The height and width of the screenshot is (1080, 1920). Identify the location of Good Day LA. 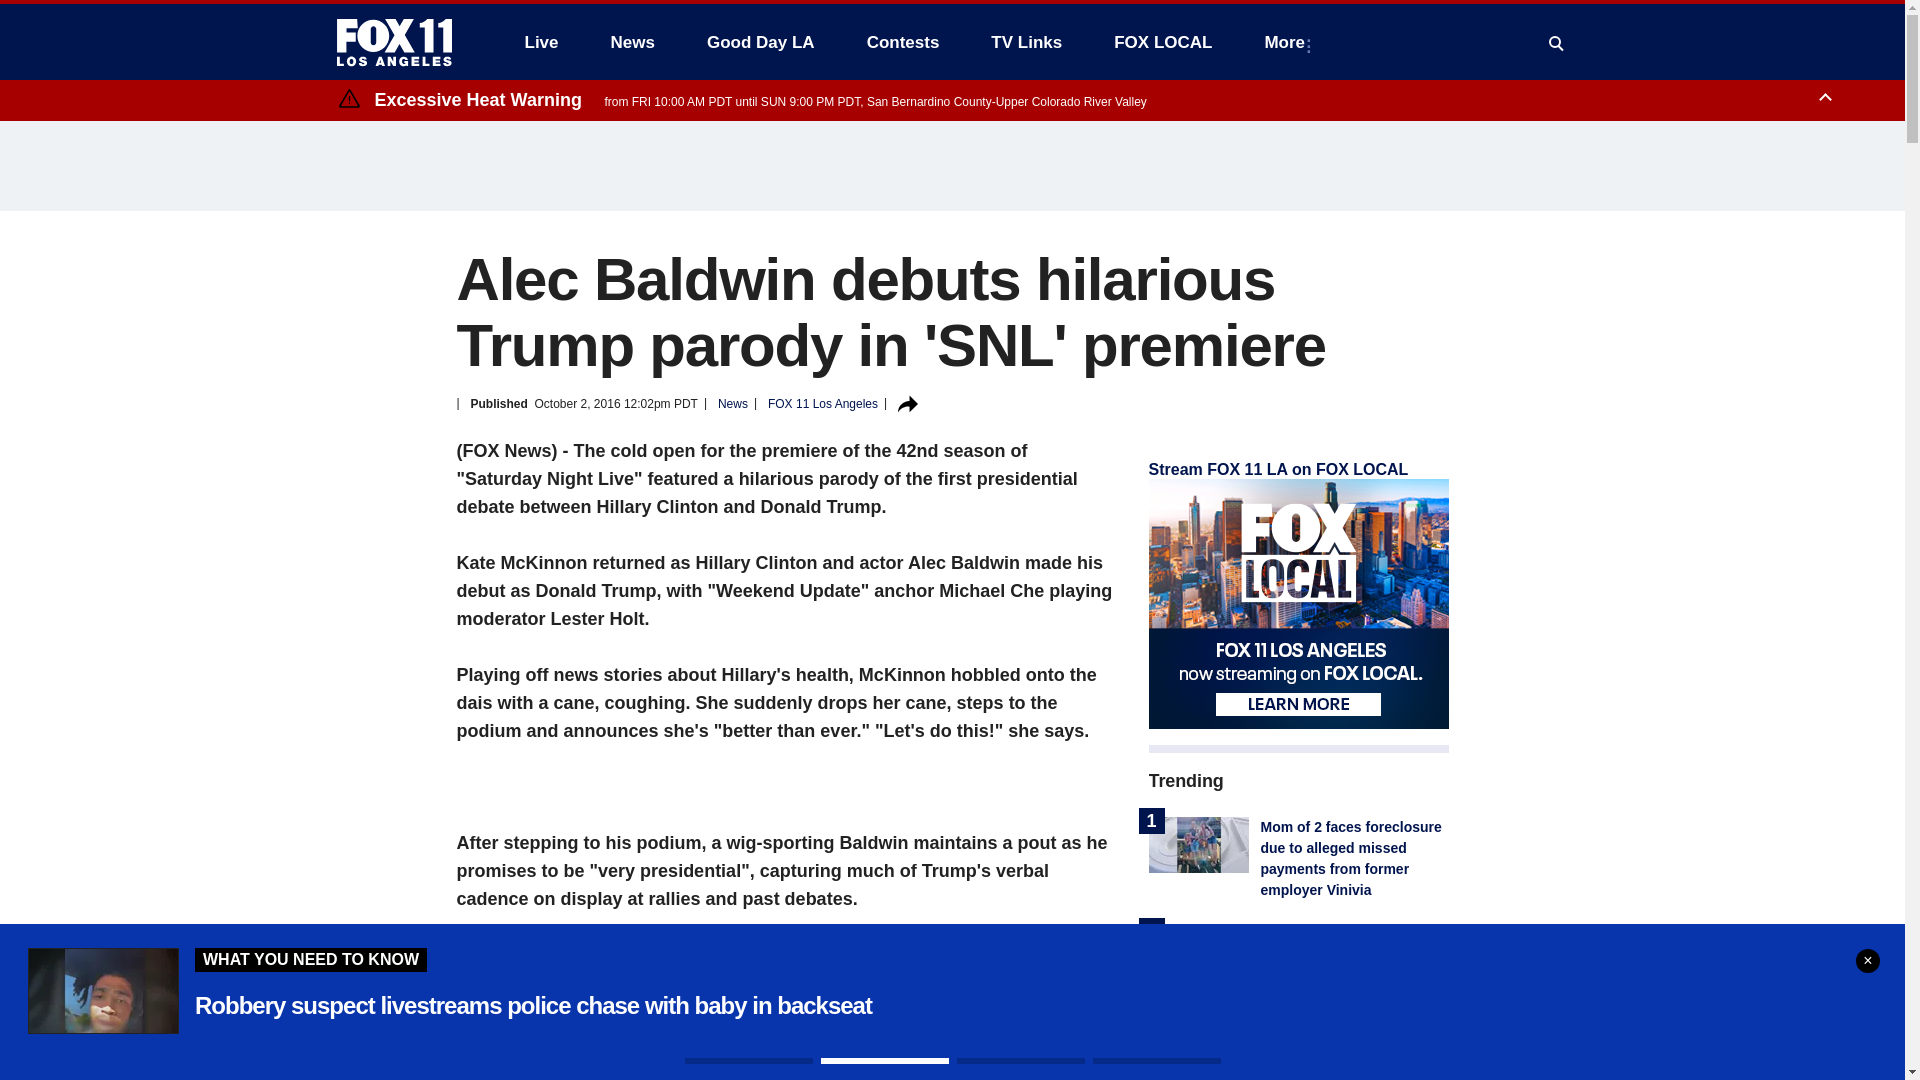
(761, 42).